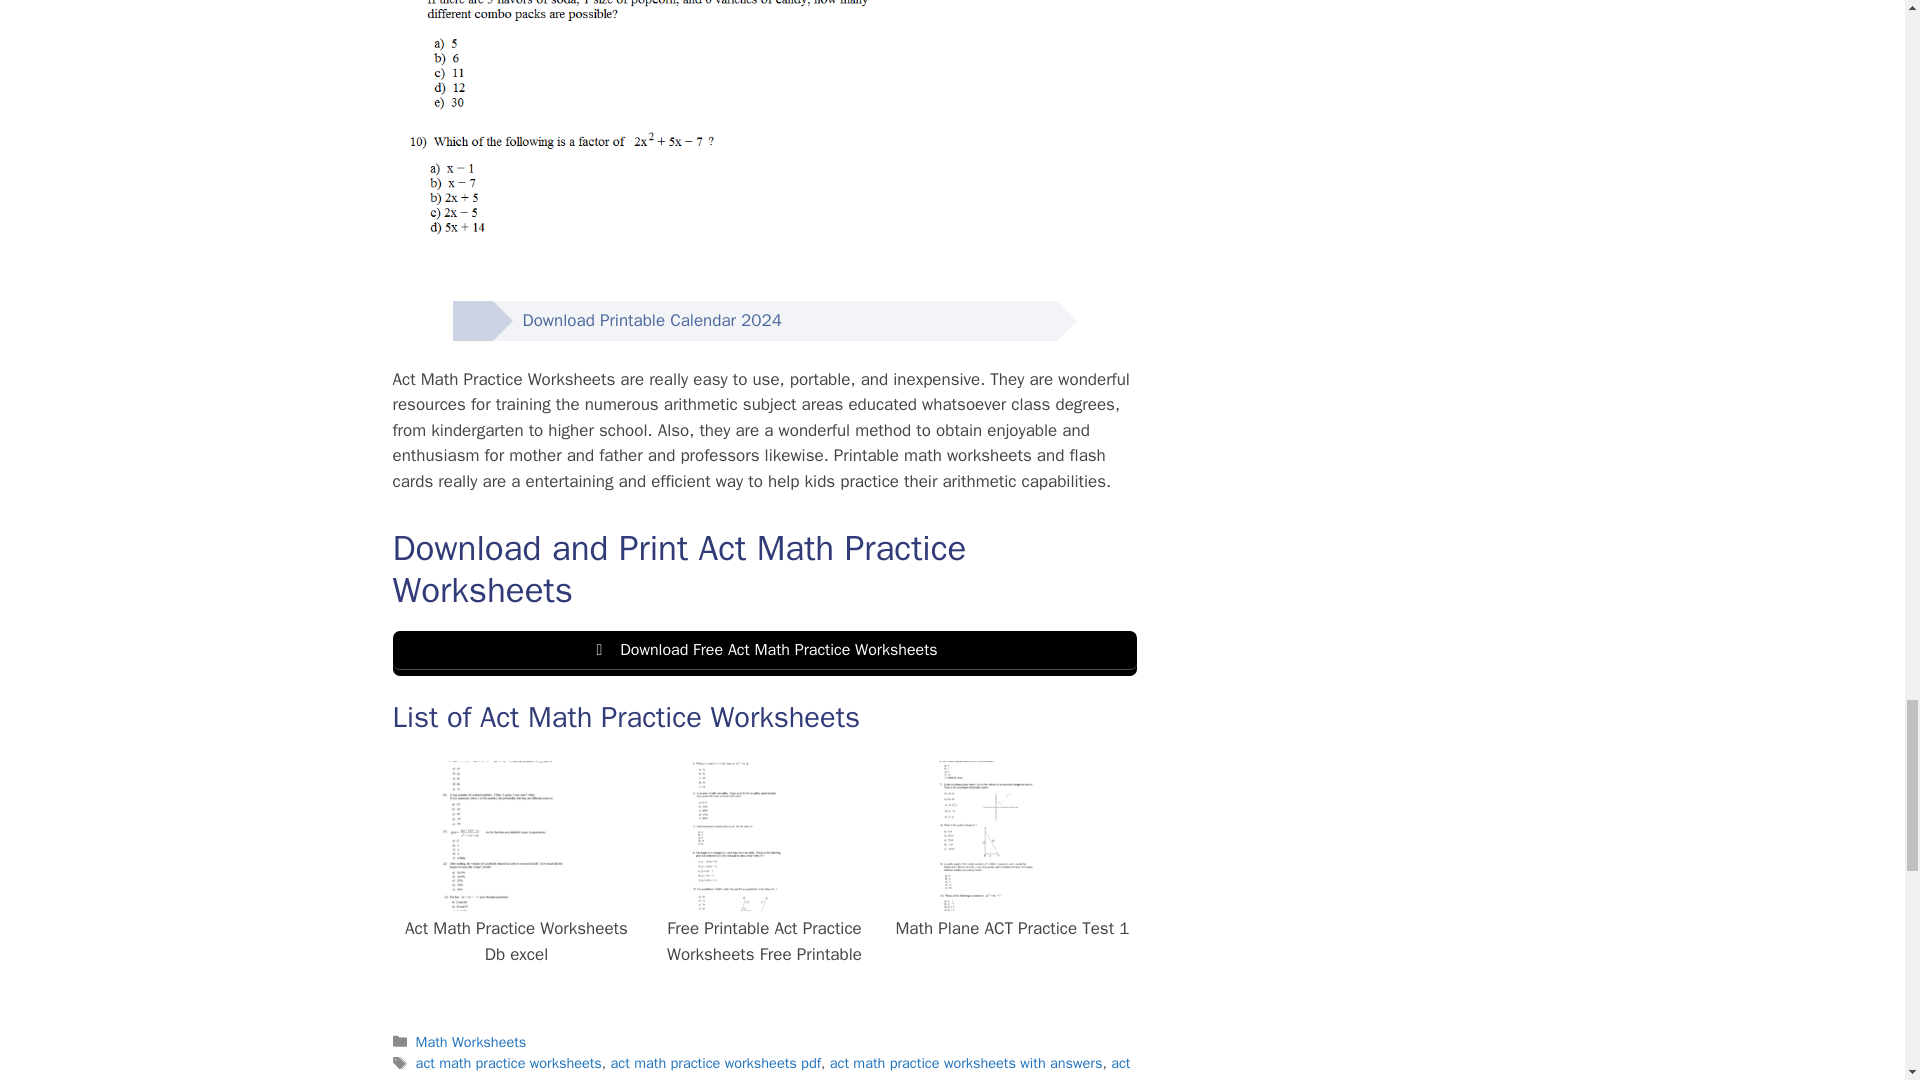 This screenshot has height=1080, width=1920. I want to click on how to practice act math, so click(1001, 1078).